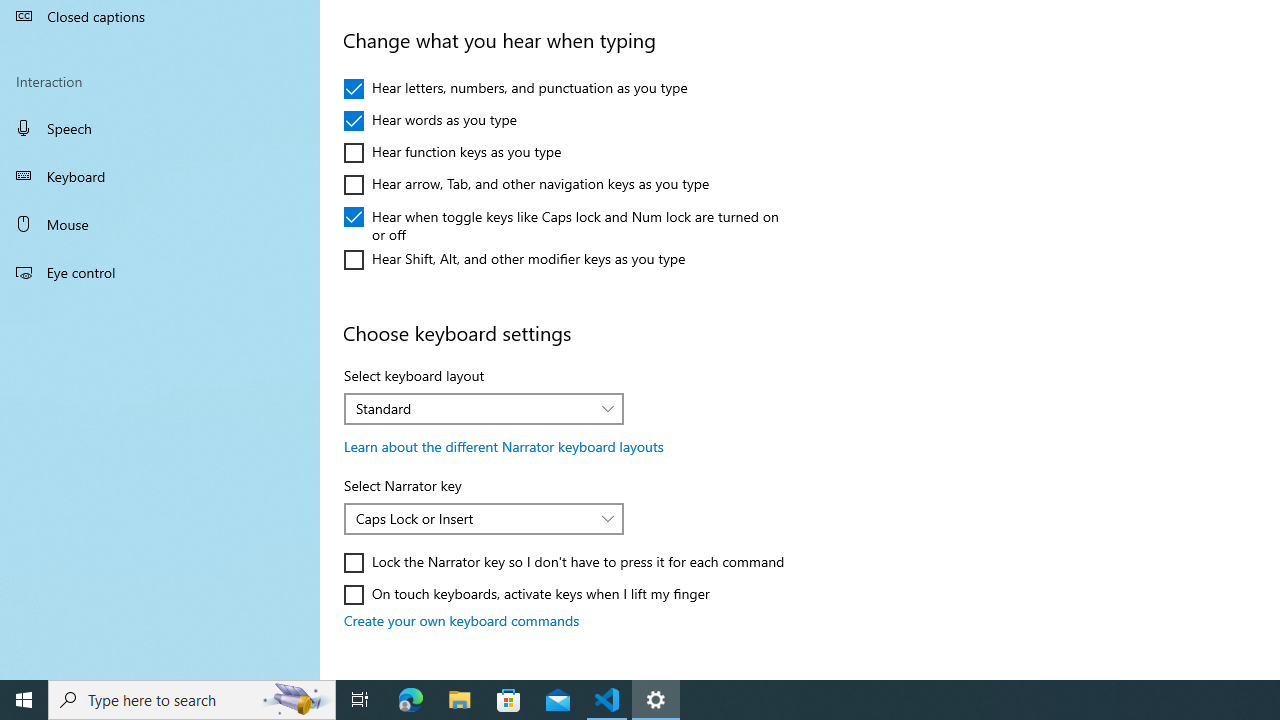  What do you see at coordinates (527, 594) in the screenshot?
I see `On touch keyboards, activate keys when I lift my finger` at bounding box center [527, 594].